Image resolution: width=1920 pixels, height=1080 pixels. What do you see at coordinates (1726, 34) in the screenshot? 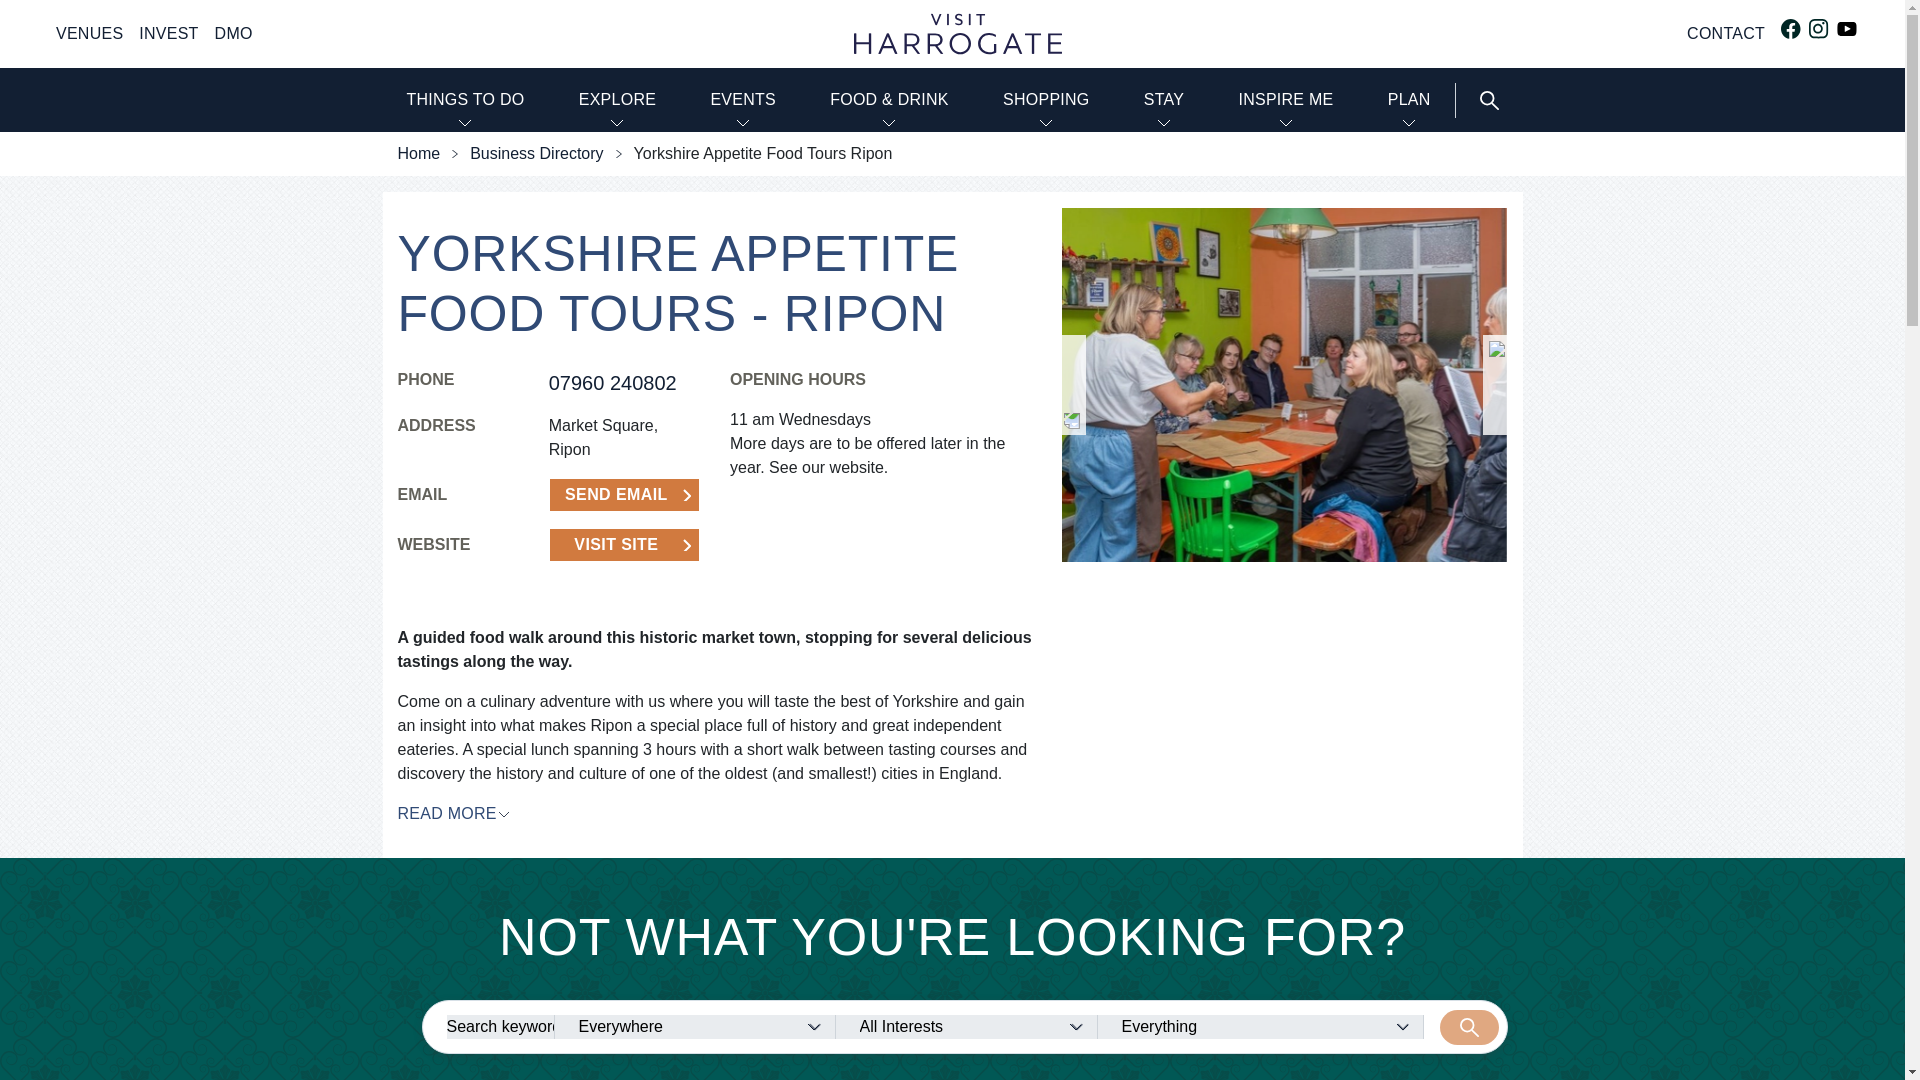
I see `CONTACT` at bounding box center [1726, 34].